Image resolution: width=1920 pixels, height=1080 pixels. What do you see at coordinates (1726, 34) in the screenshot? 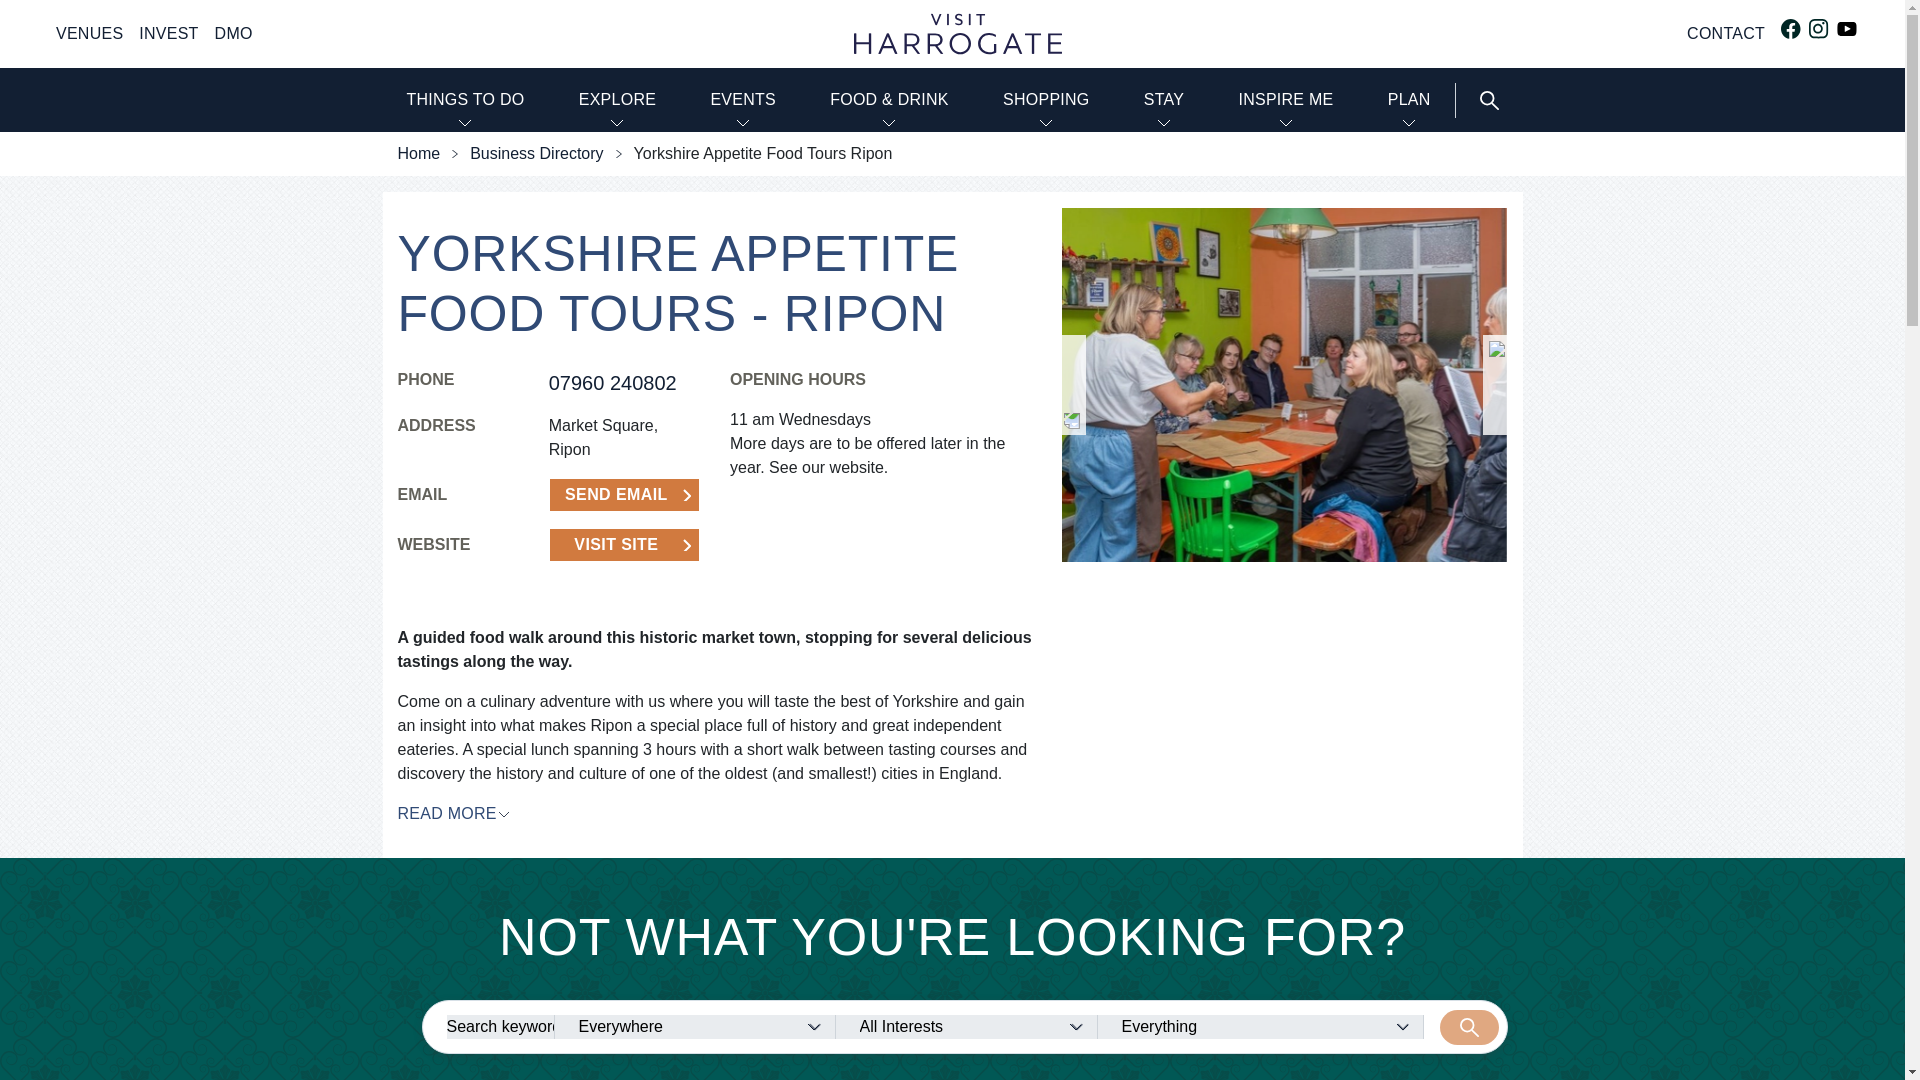
I see `CONTACT` at bounding box center [1726, 34].